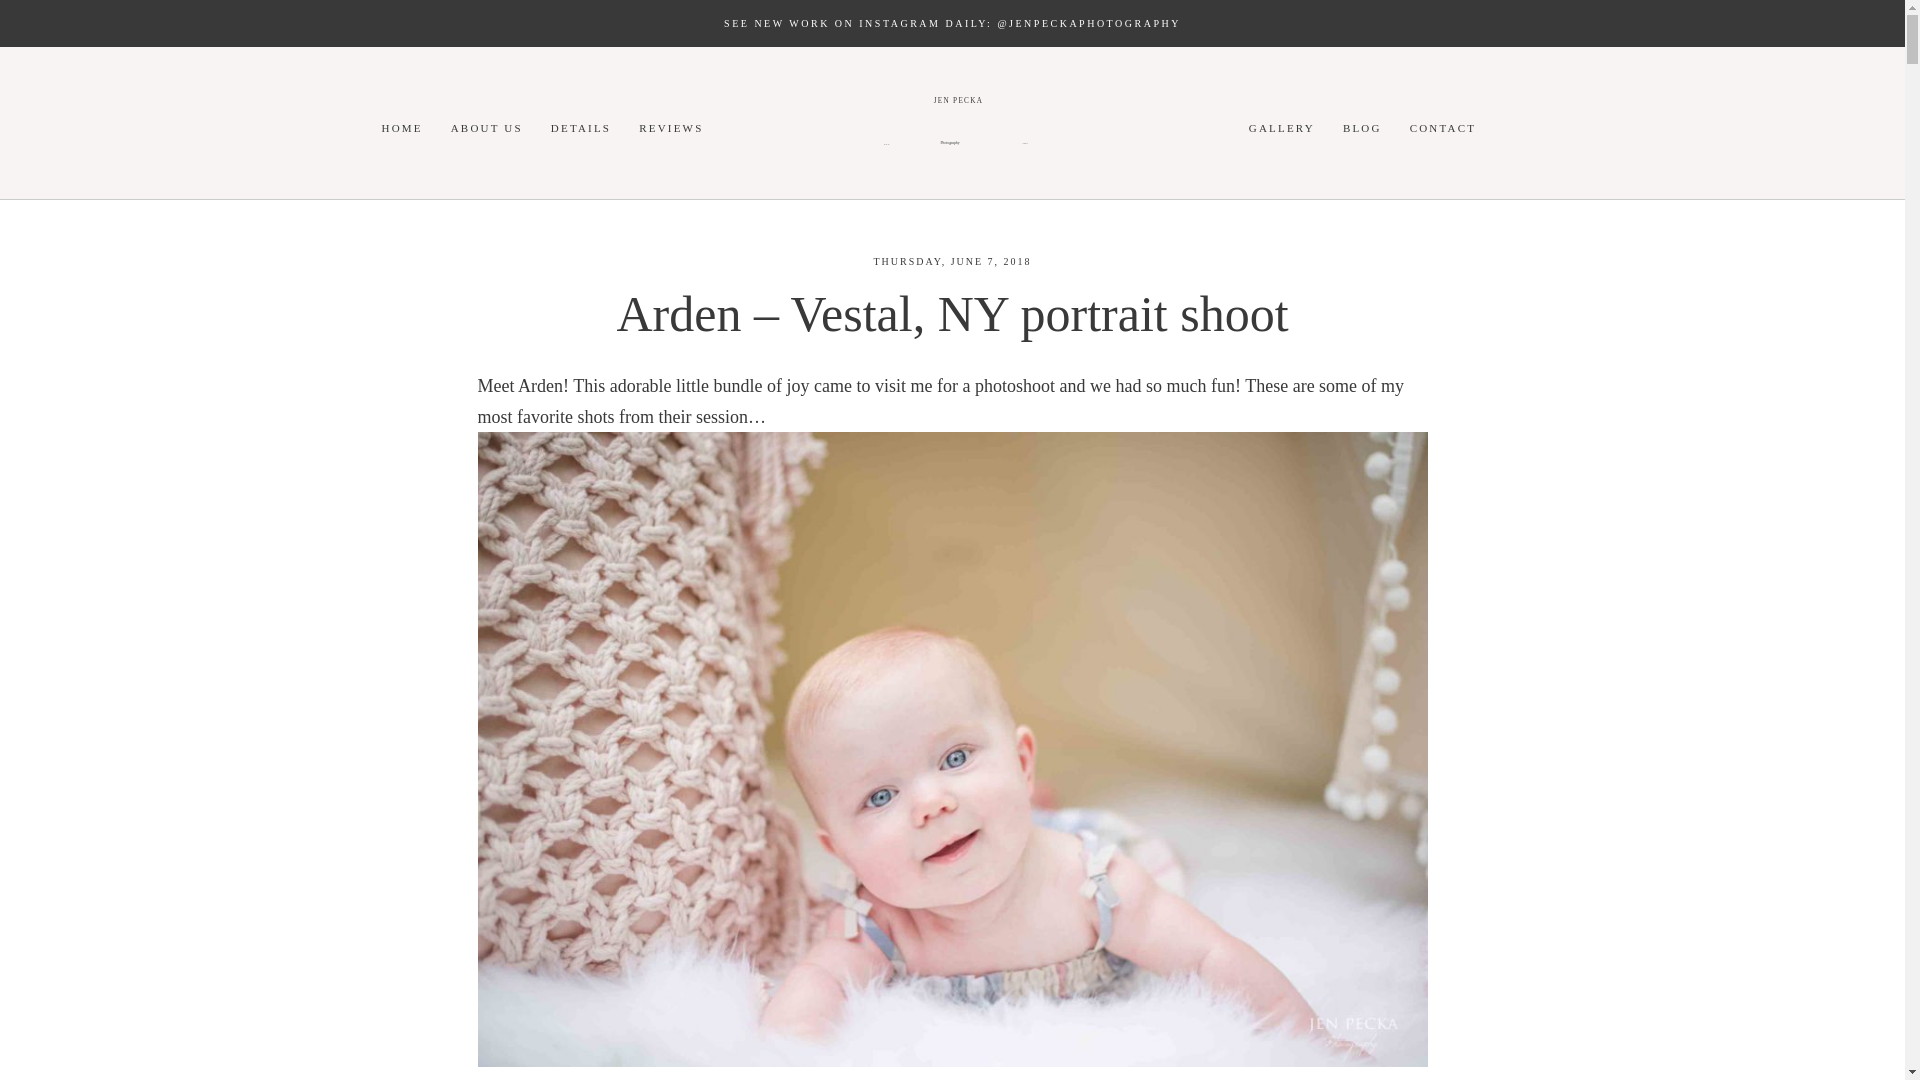 Image resolution: width=1920 pixels, height=1080 pixels. I want to click on BLOG, so click(402, 128).